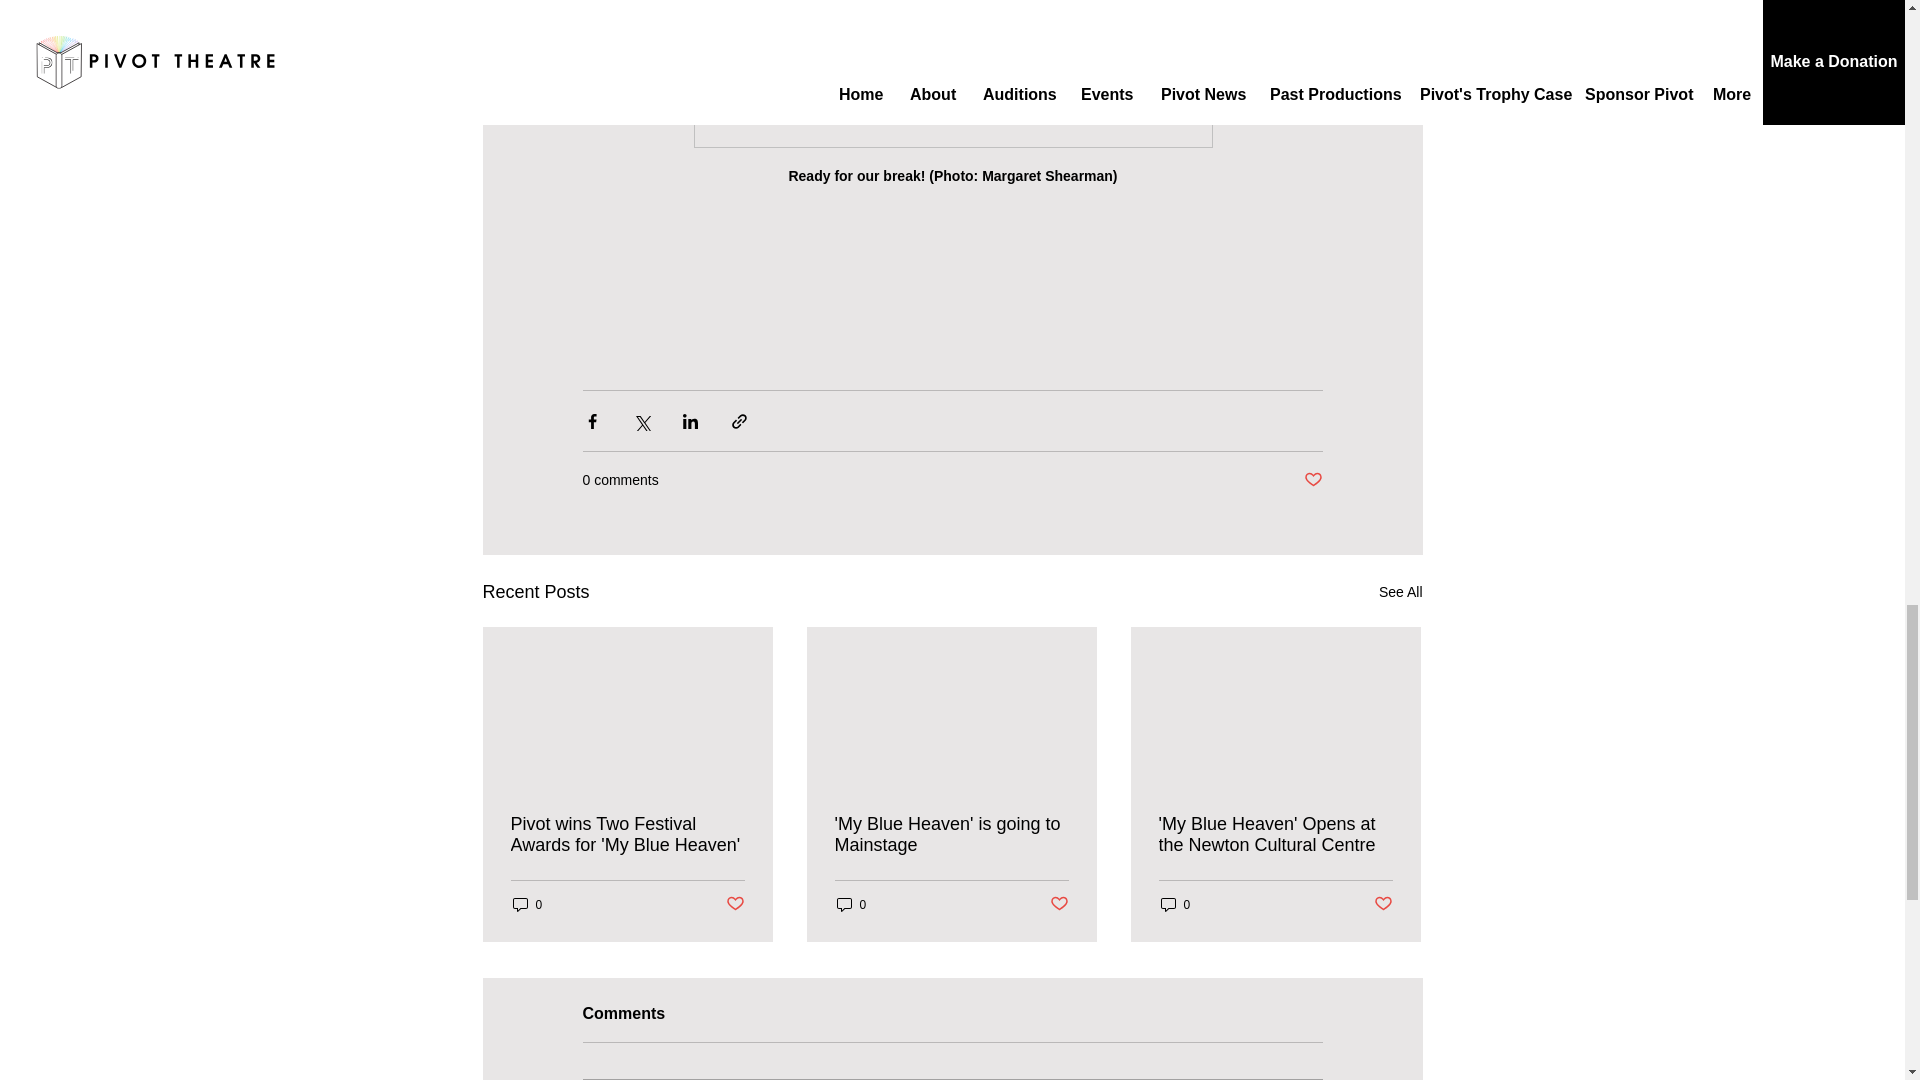 Image resolution: width=1920 pixels, height=1080 pixels. Describe the element at coordinates (1274, 835) in the screenshot. I see `'My Blue Heaven' Opens at the Newton Cultural Centre` at that location.